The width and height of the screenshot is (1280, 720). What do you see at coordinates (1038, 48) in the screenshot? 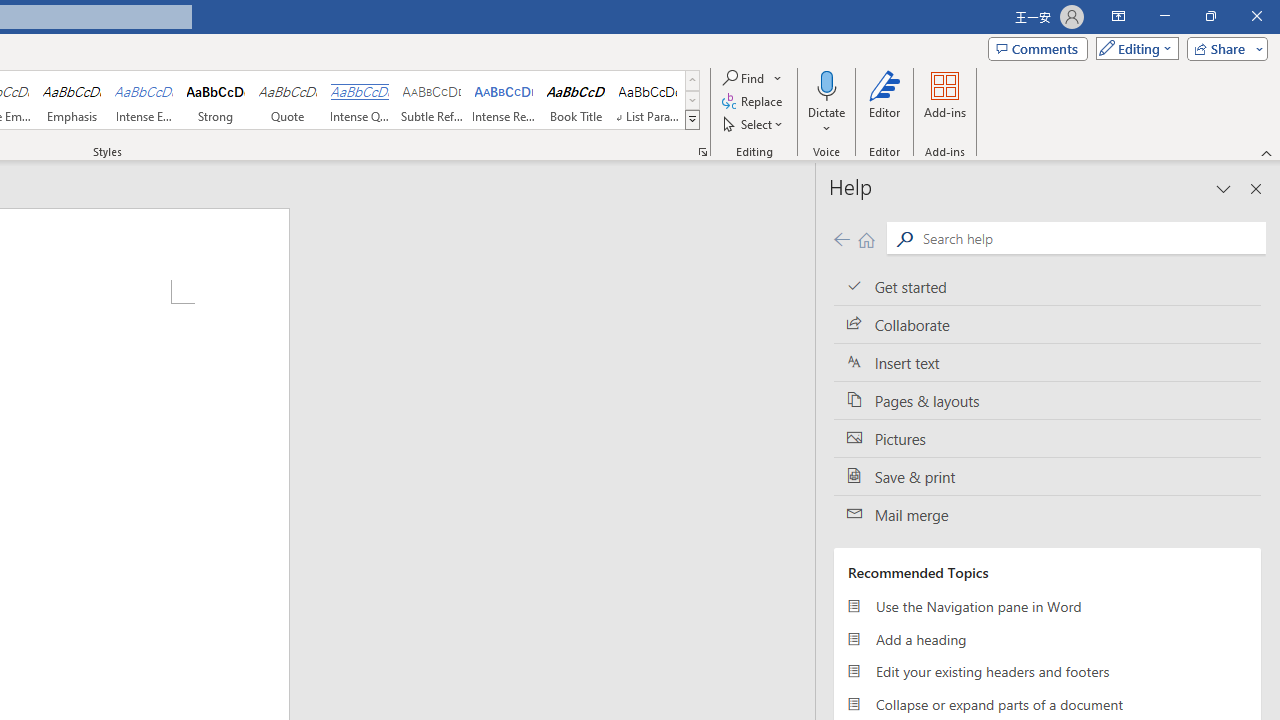
I see `Comments` at bounding box center [1038, 48].